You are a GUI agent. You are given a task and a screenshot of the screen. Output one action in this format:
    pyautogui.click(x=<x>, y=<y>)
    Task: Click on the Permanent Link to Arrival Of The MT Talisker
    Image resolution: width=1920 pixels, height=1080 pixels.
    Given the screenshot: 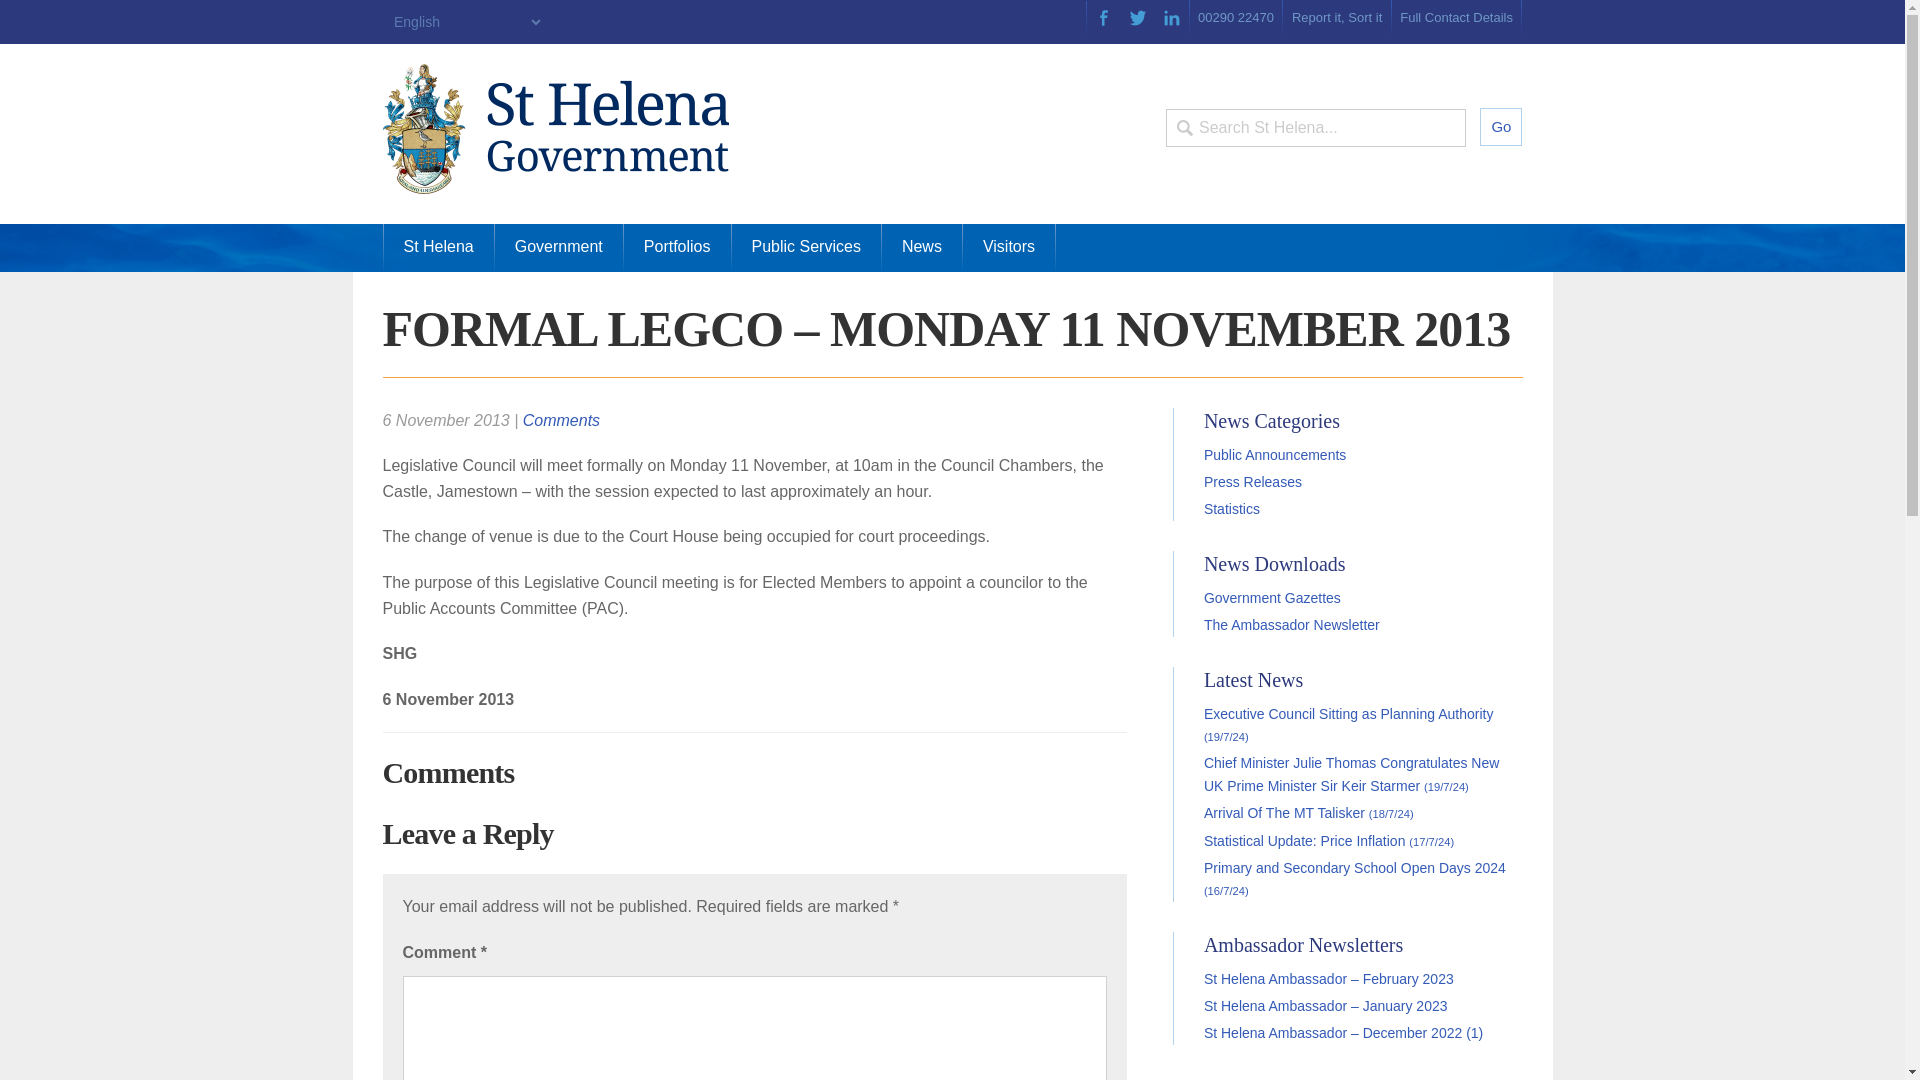 What is the action you would take?
    pyautogui.click(x=1308, y=812)
    